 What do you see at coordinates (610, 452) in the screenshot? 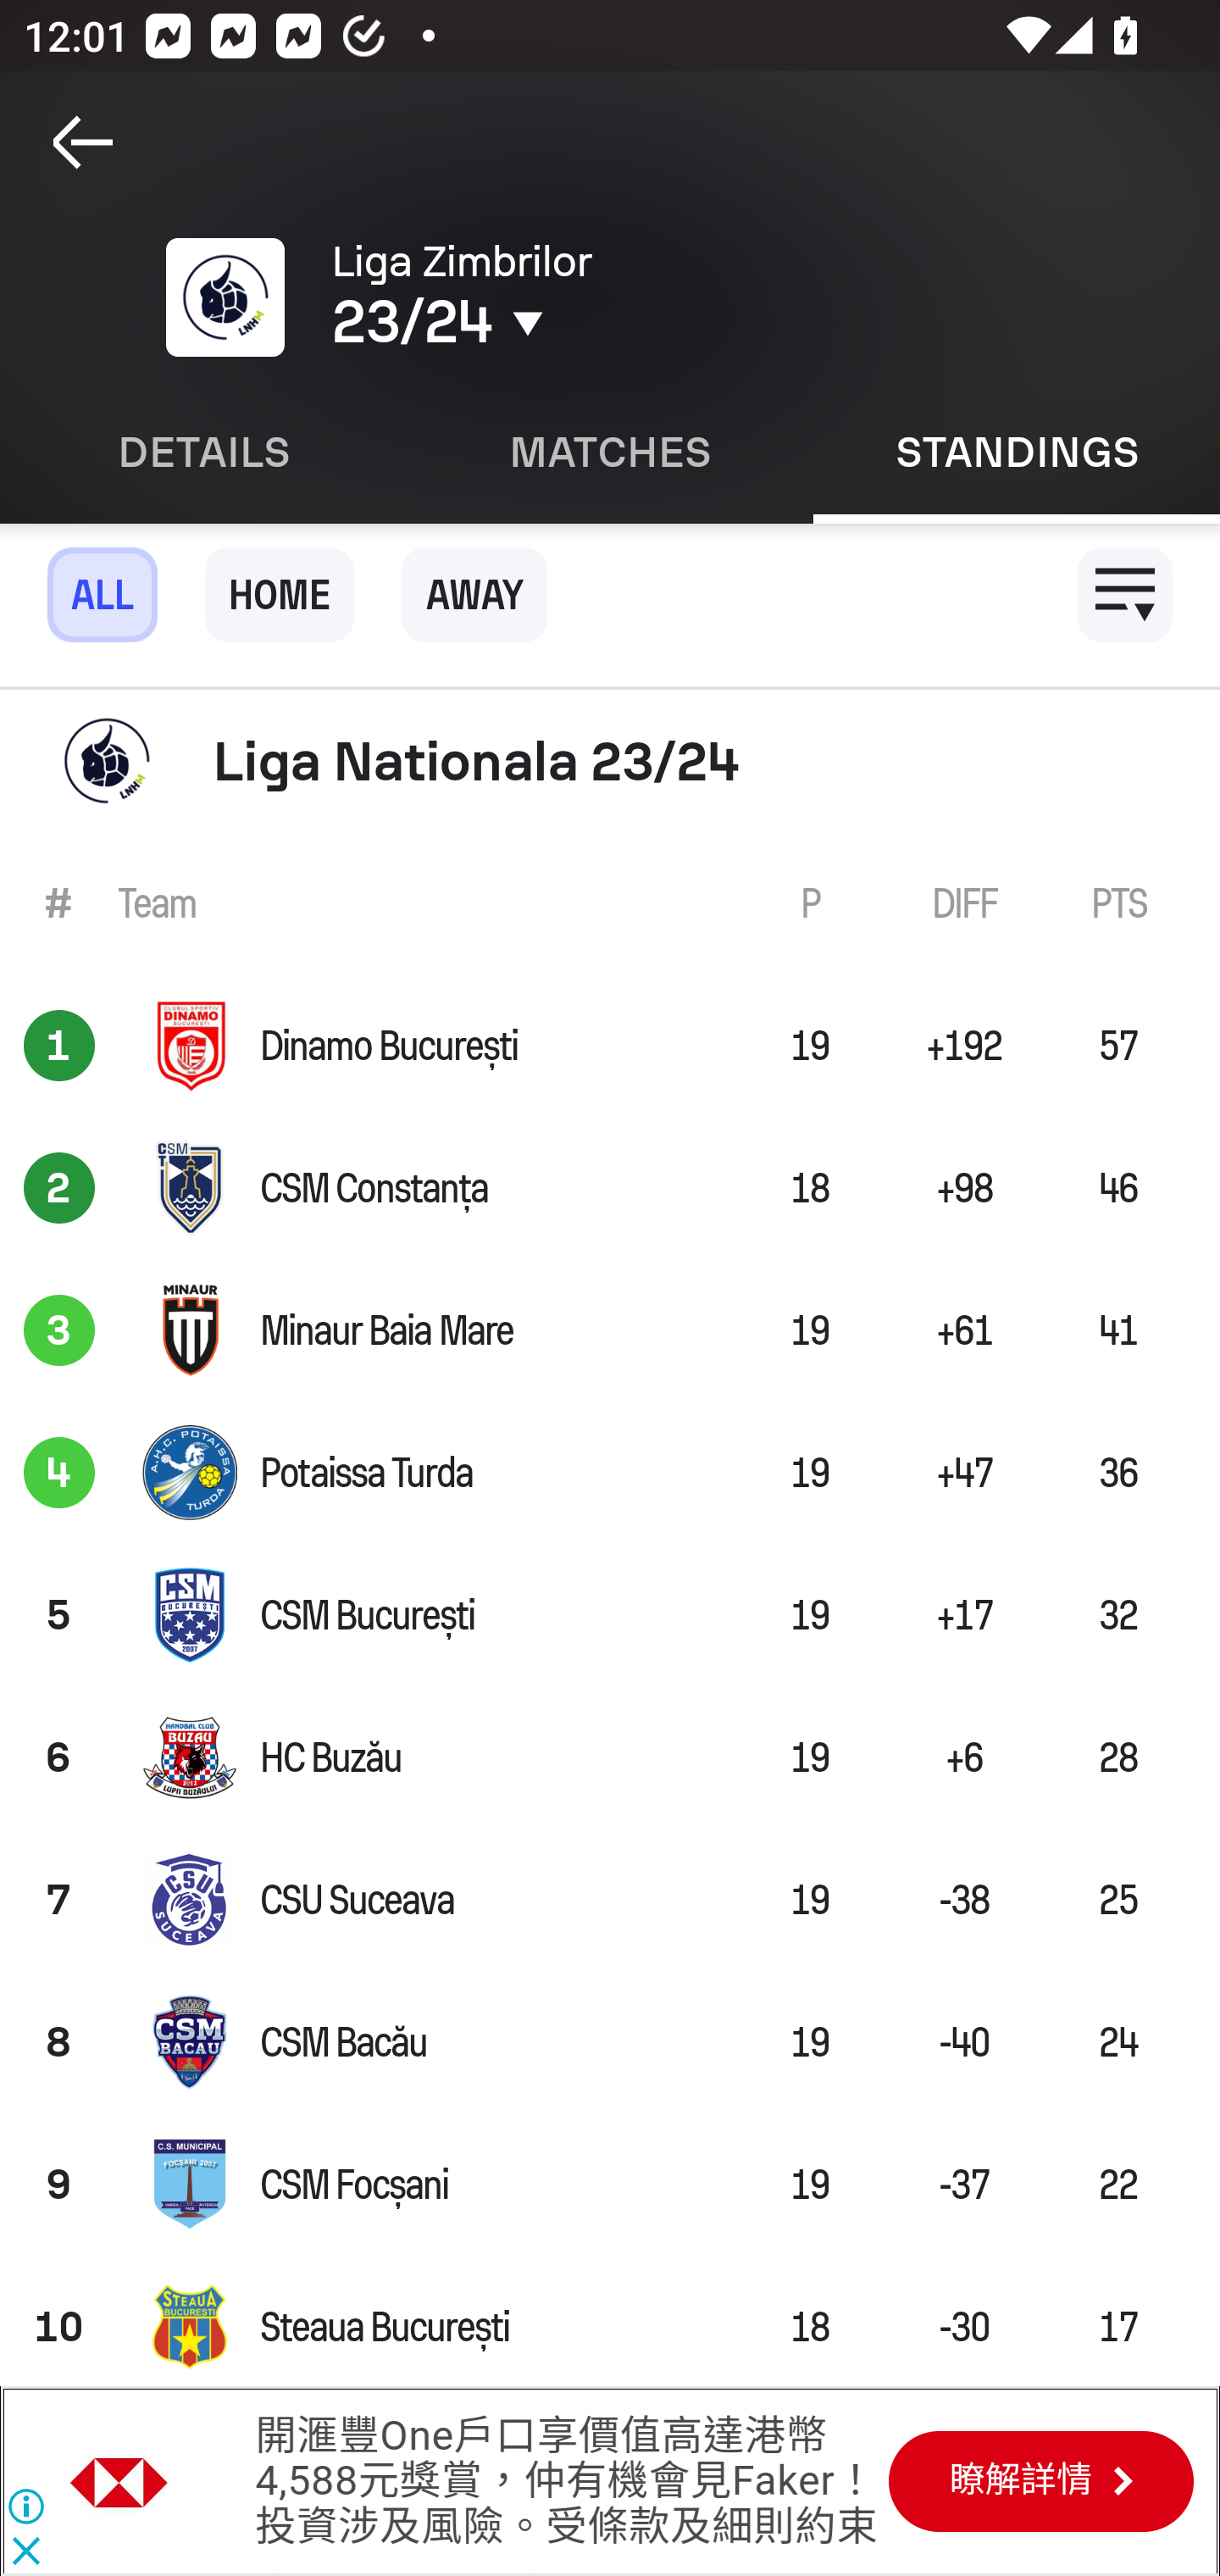
I see `Matches MATCHES` at bounding box center [610, 452].